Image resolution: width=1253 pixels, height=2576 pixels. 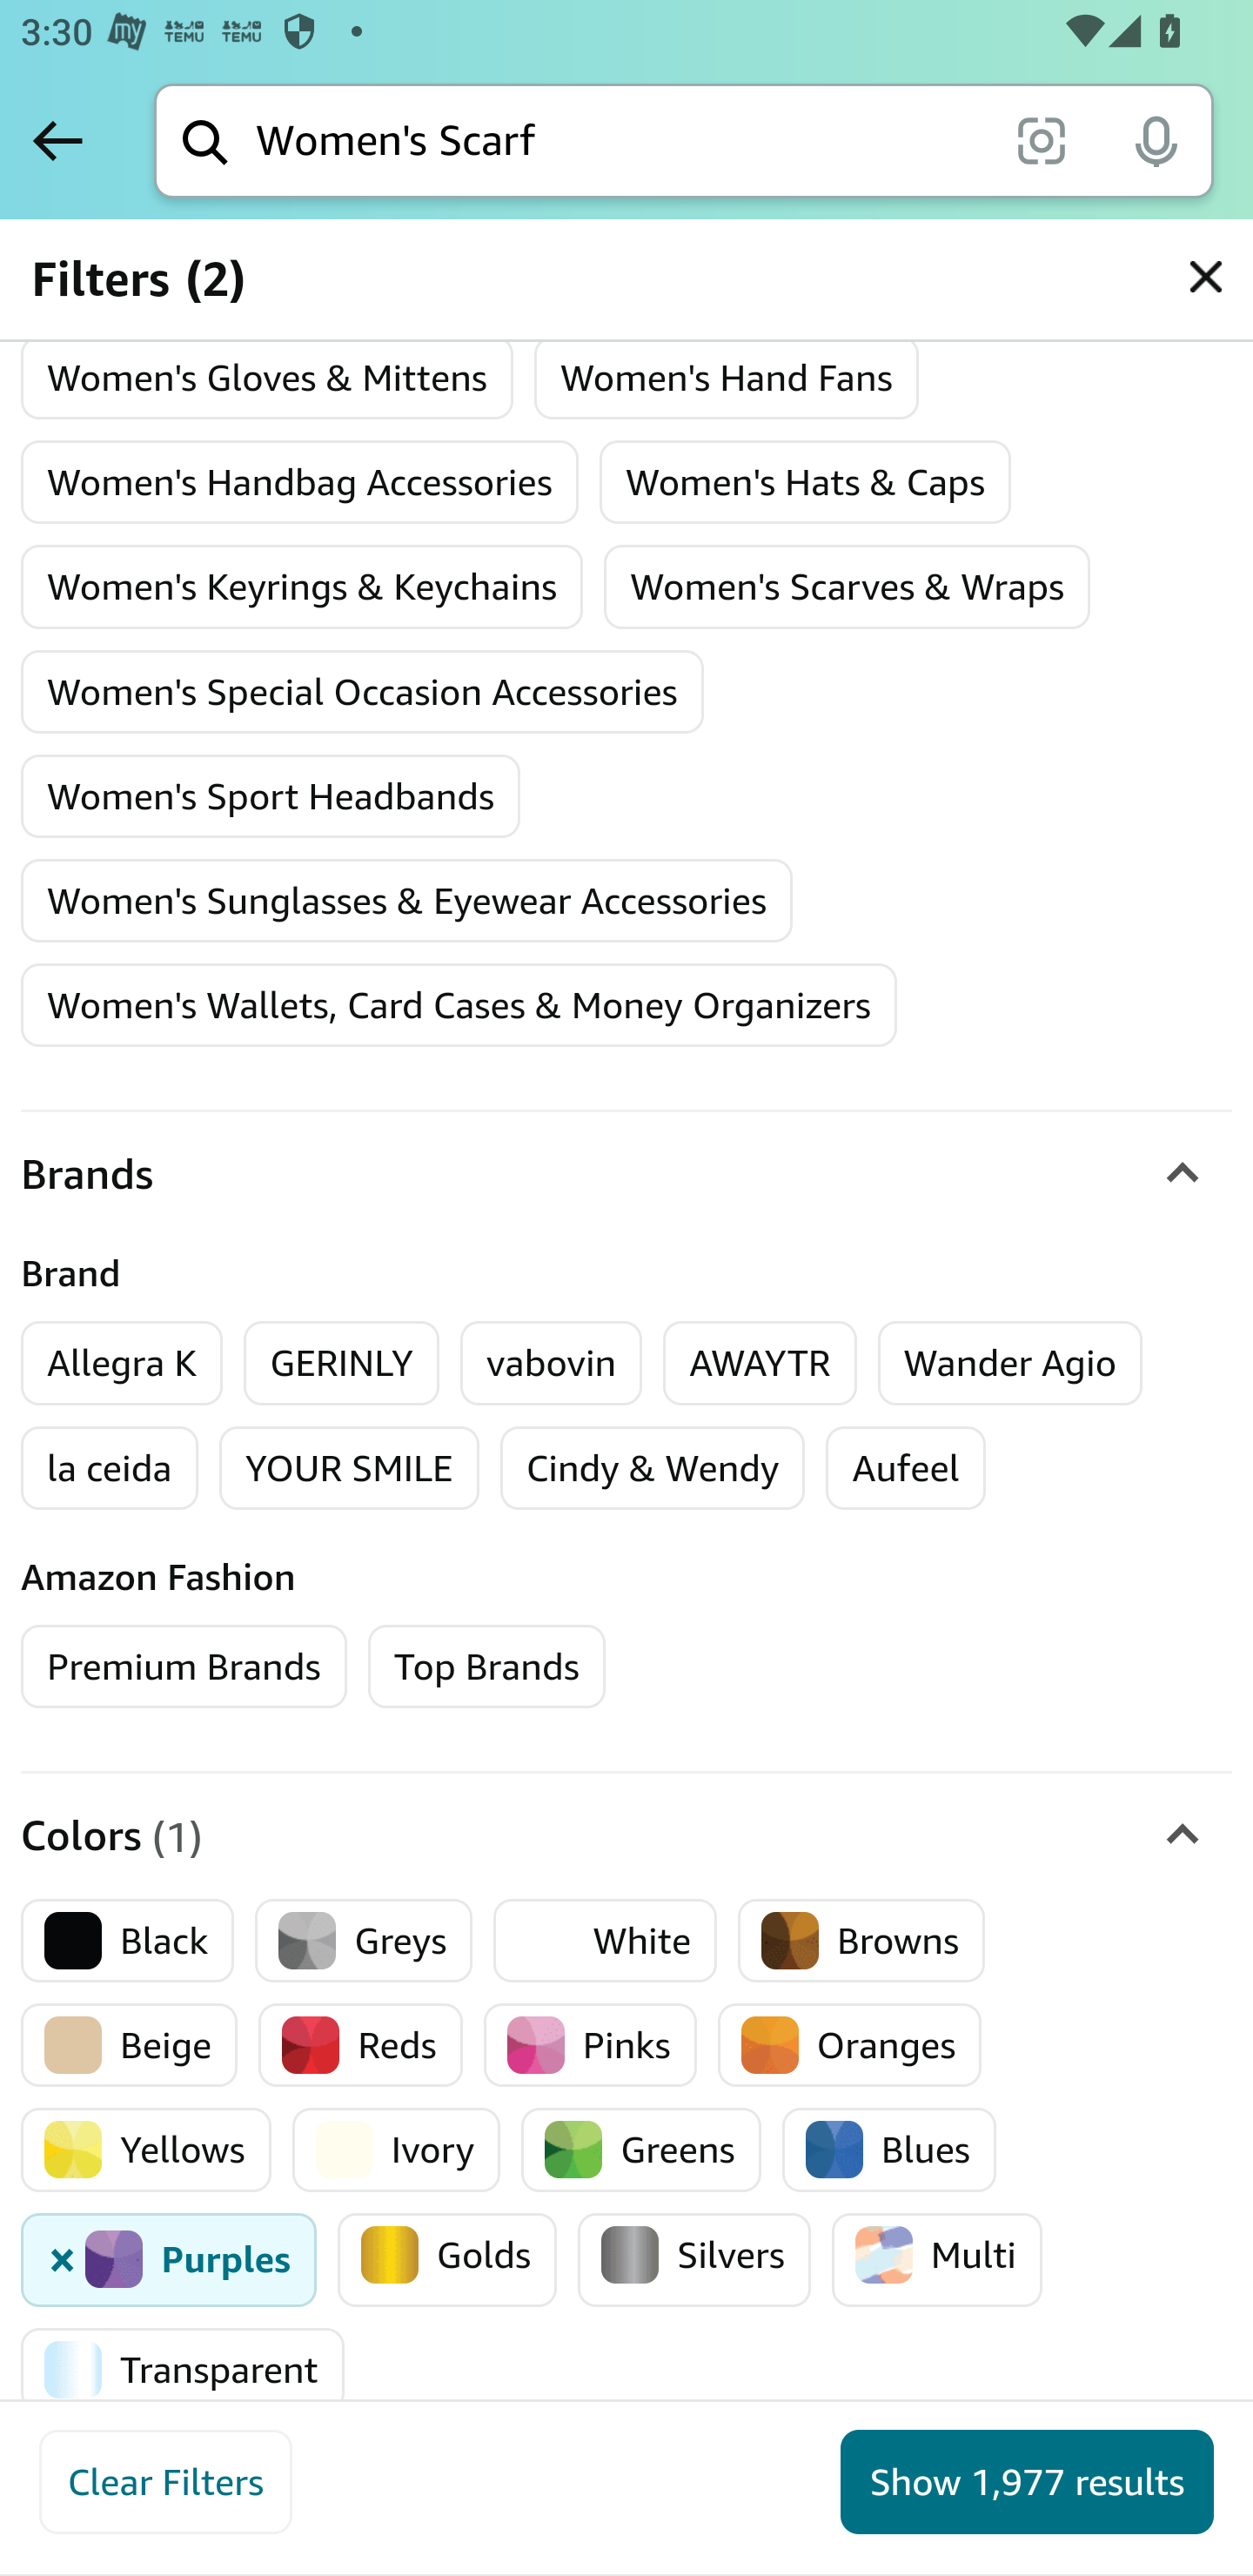 What do you see at coordinates (1041, 139) in the screenshot?
I see `scan it` at bounding box center [1041, 139].